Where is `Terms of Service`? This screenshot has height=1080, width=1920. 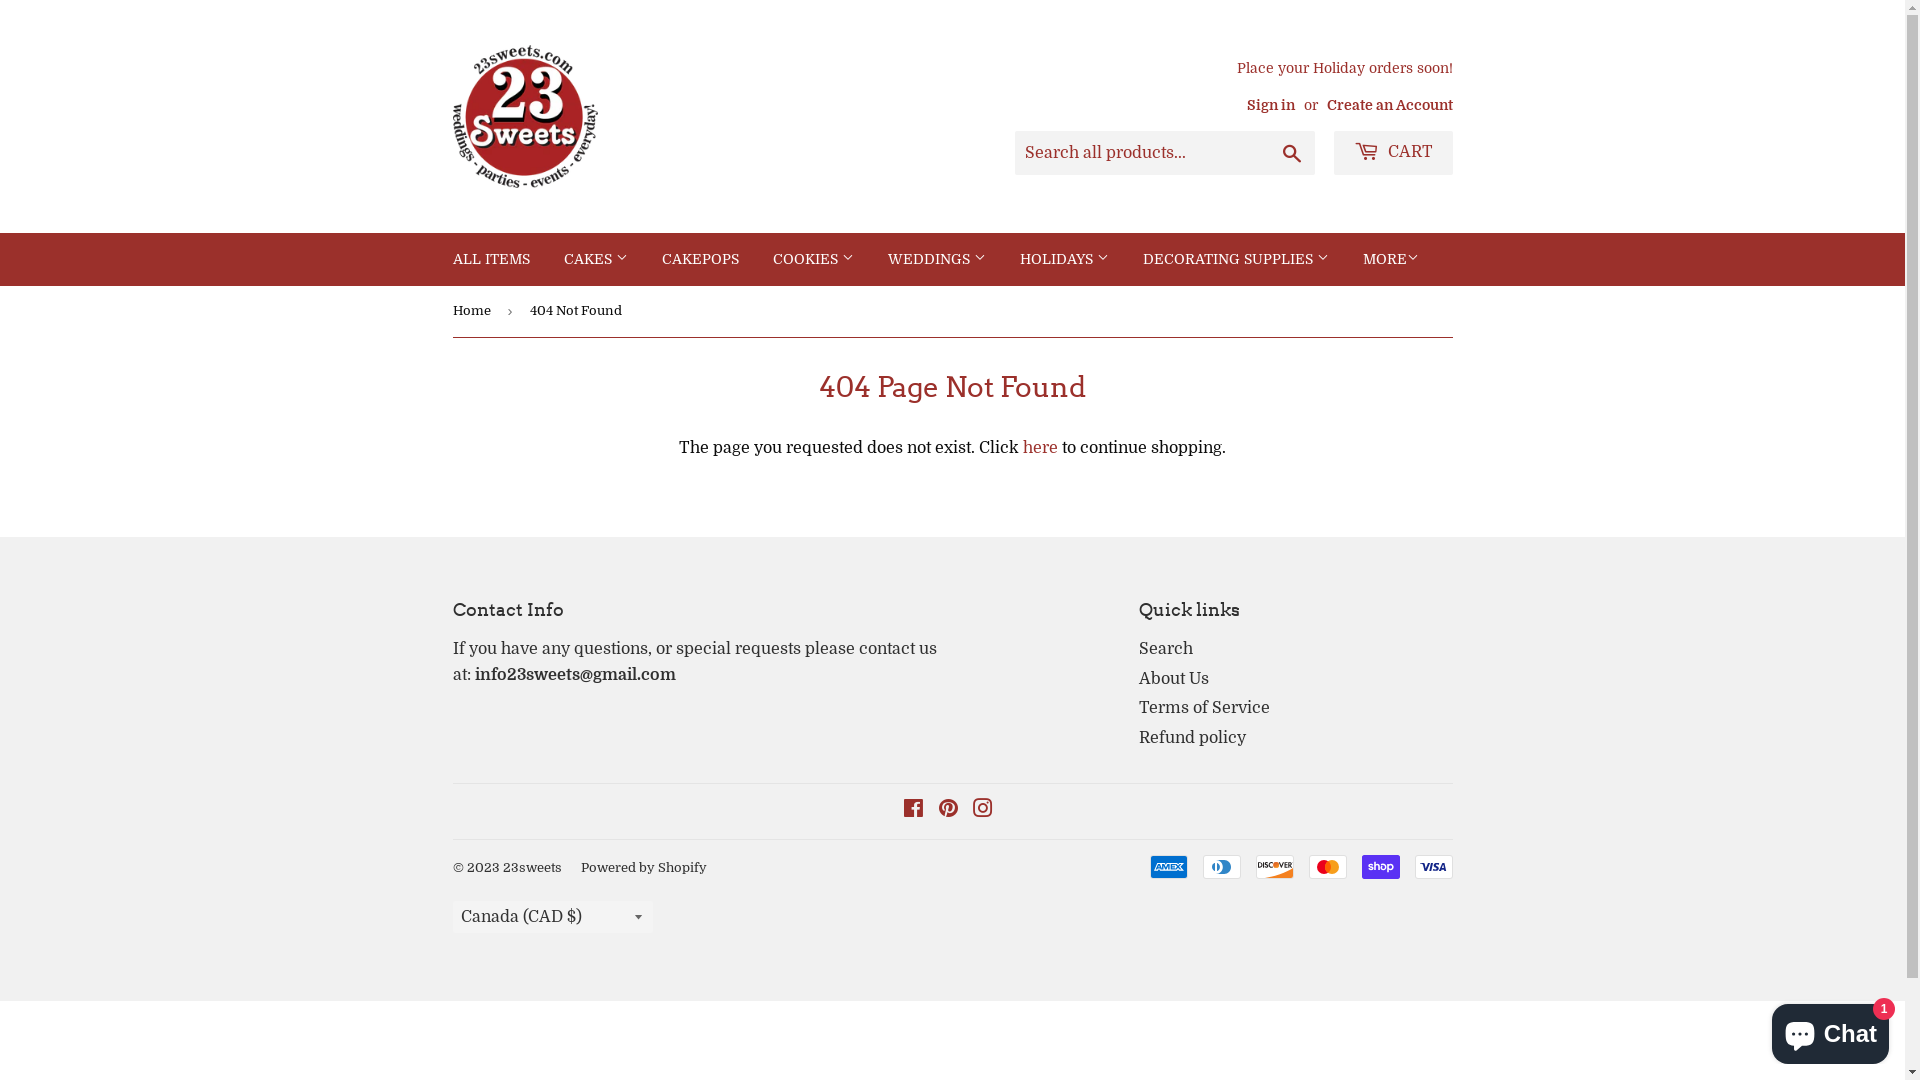 Terms of Service is located at coordinates (1204, 708).